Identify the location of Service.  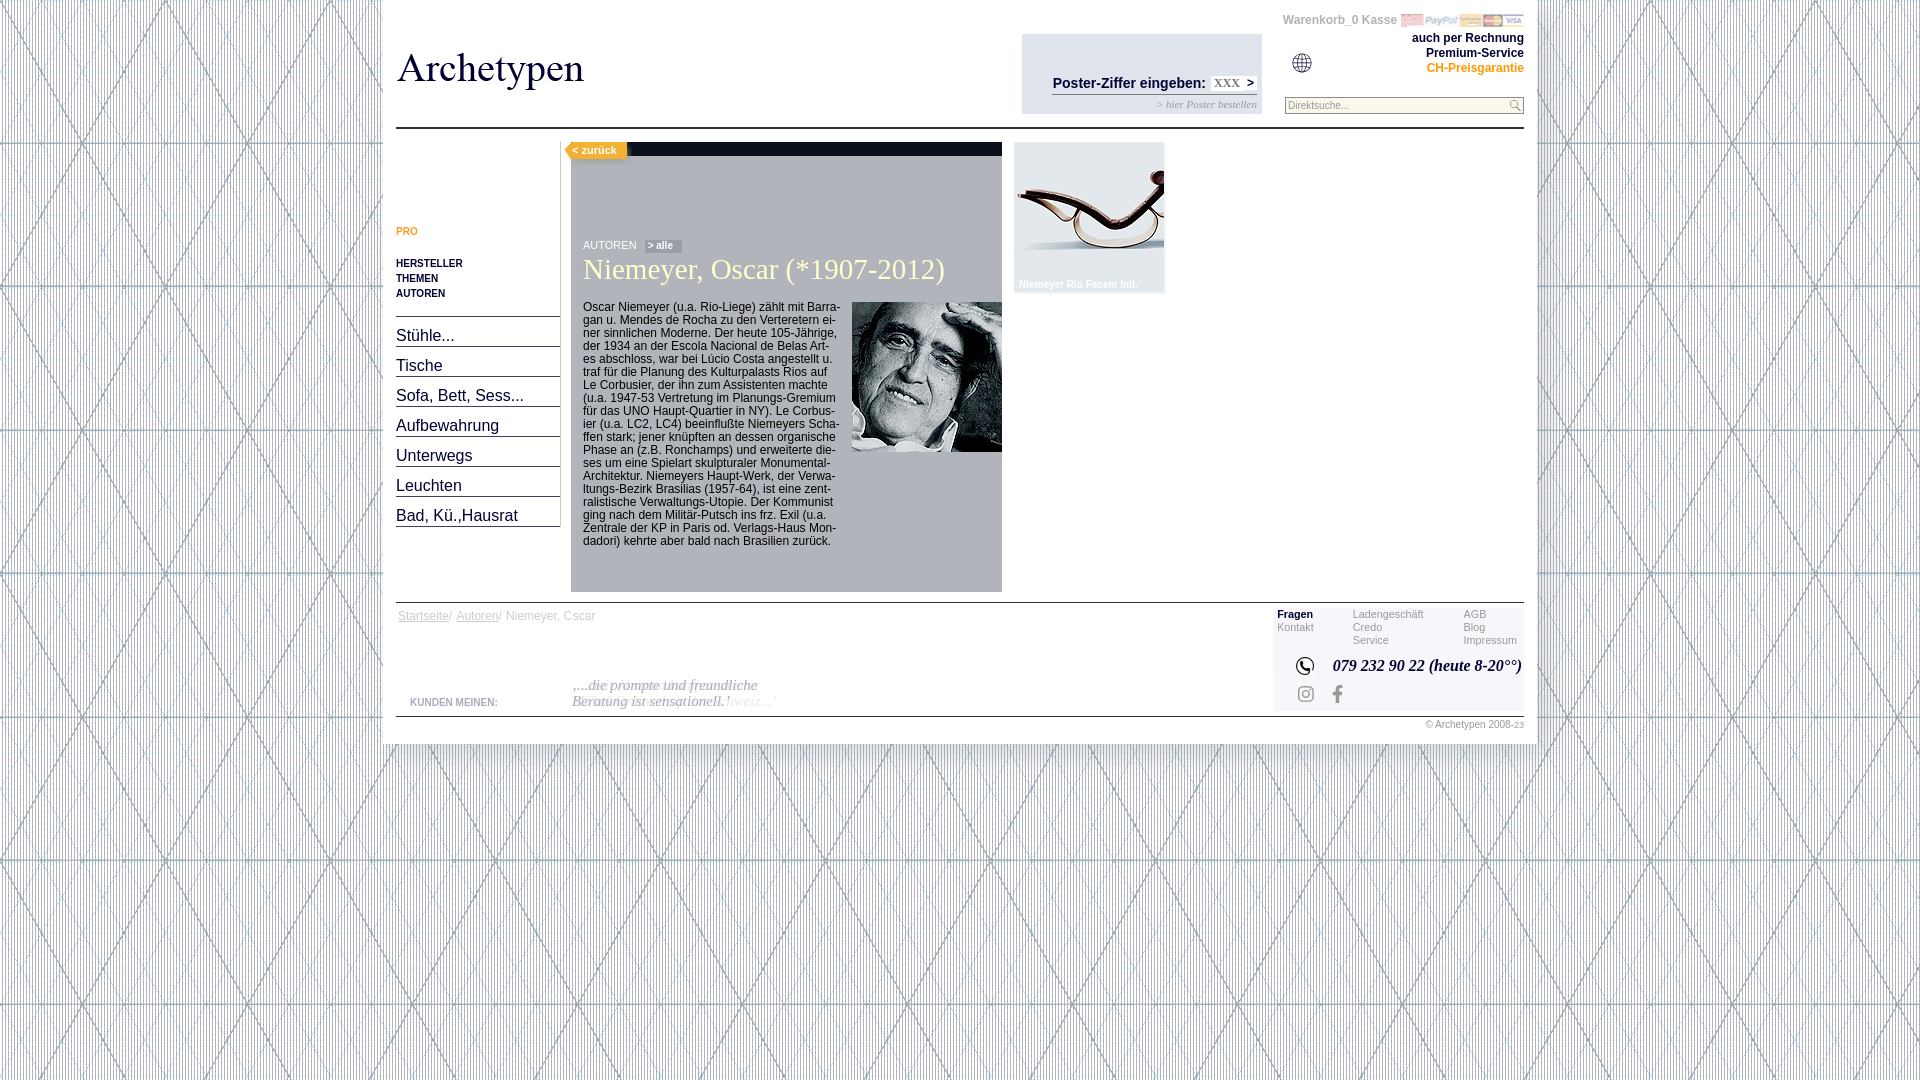
(1371, 640).